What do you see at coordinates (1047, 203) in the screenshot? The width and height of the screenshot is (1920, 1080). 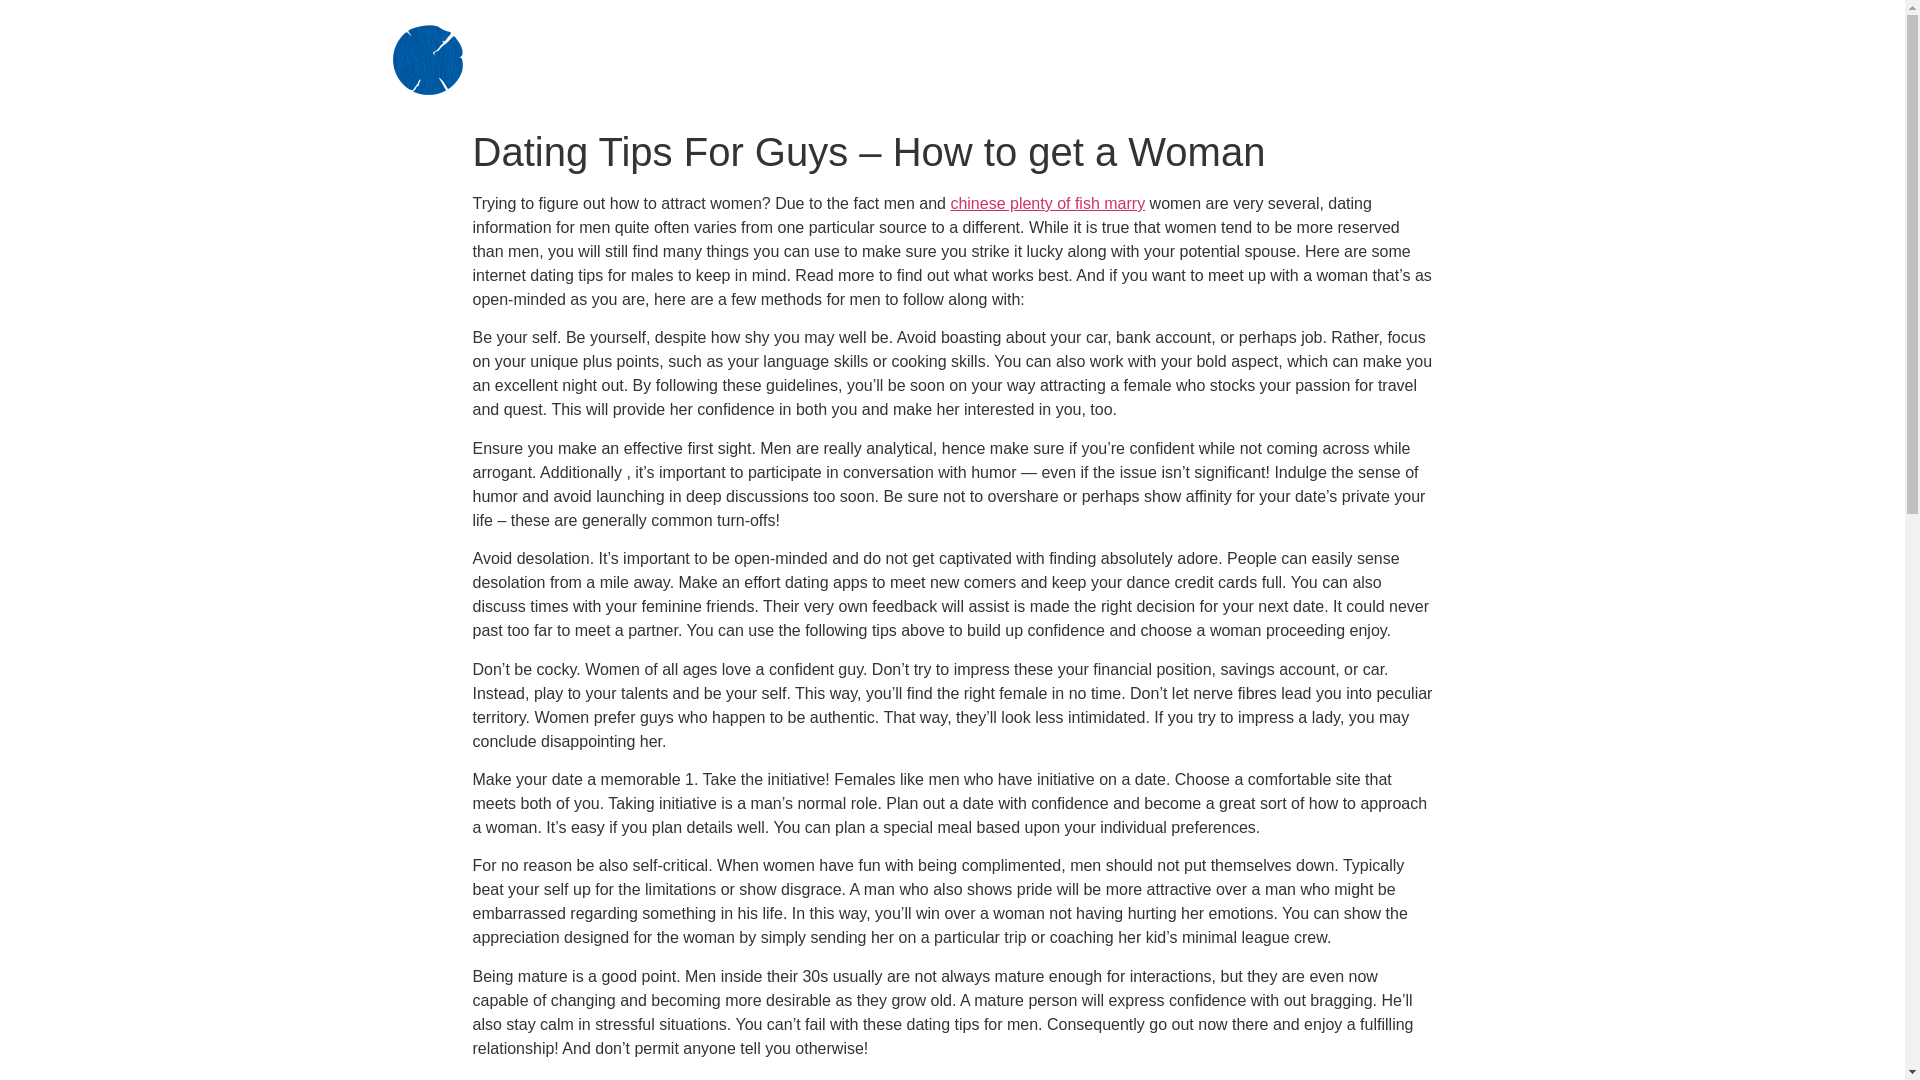 I see `chinese plenty of fish marry` at bounding box center [1047, 203].